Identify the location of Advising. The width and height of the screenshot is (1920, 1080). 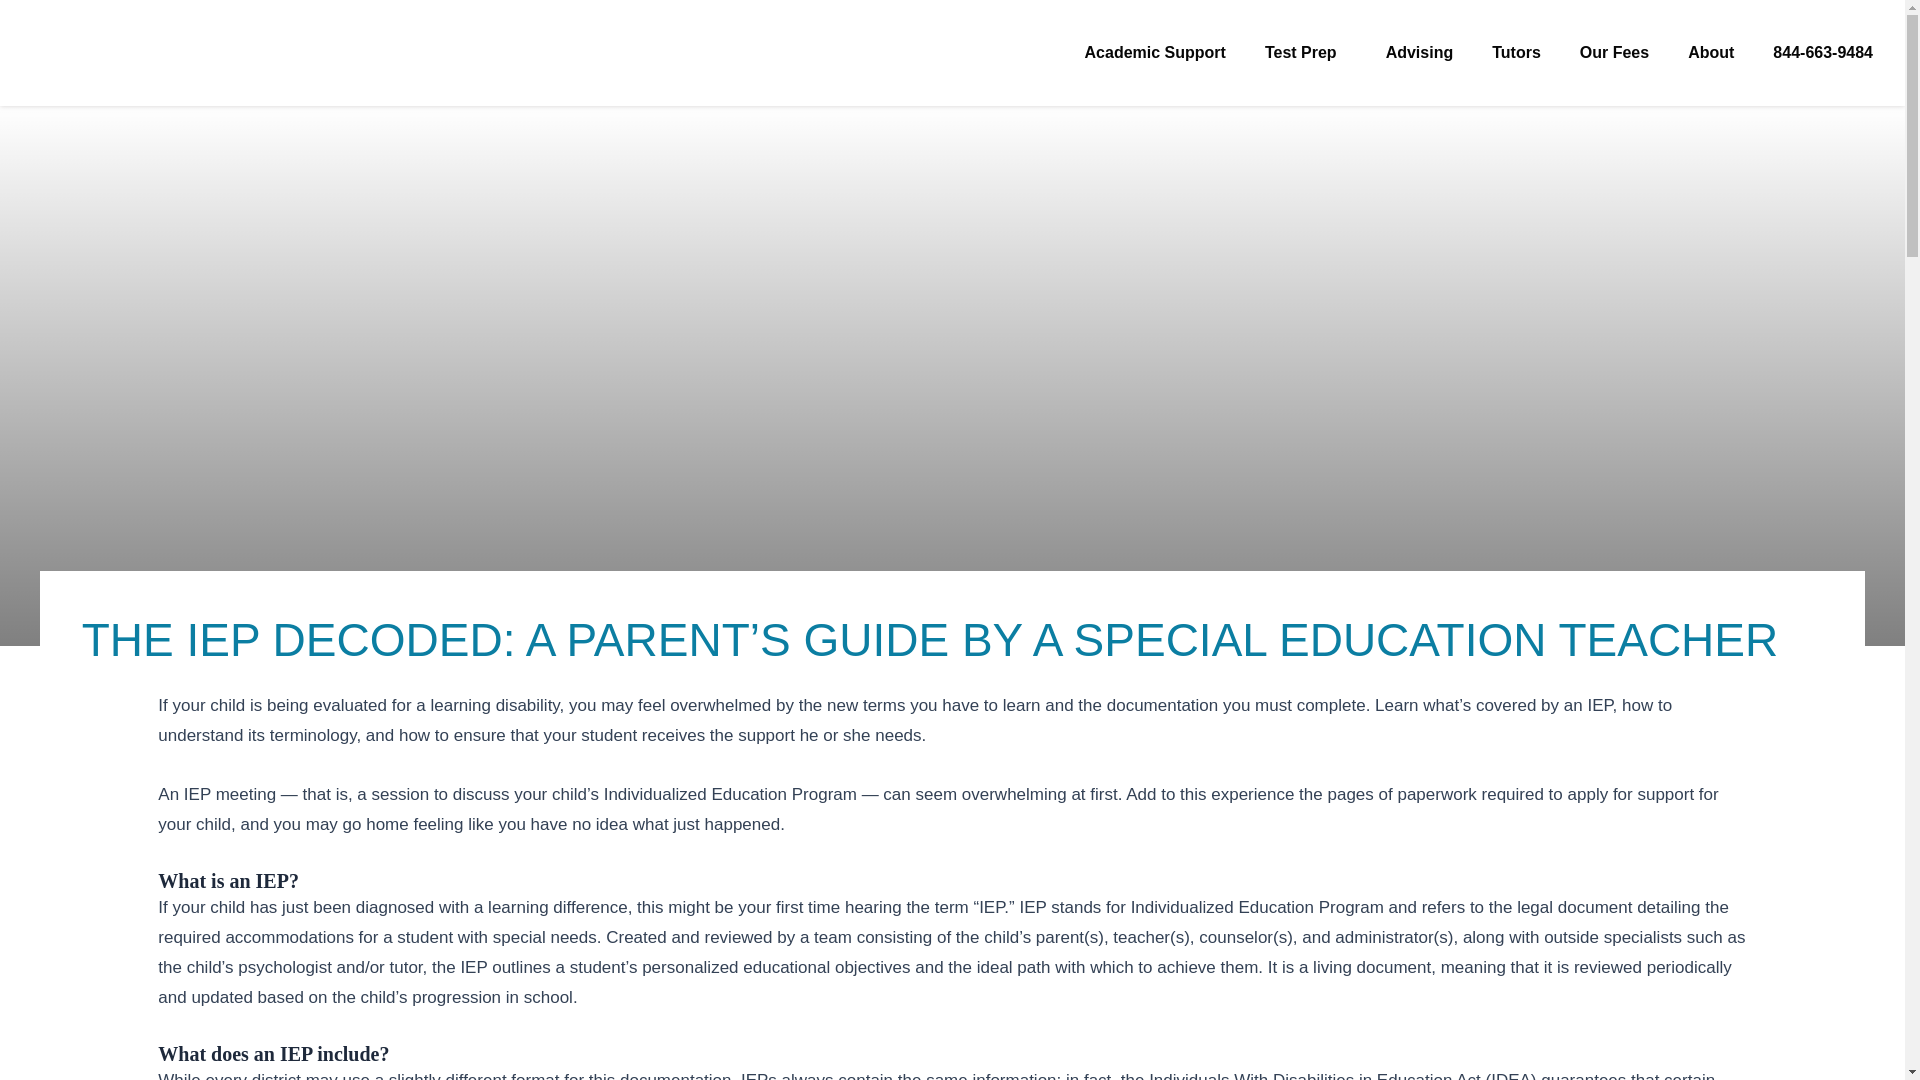
(1420, 53).